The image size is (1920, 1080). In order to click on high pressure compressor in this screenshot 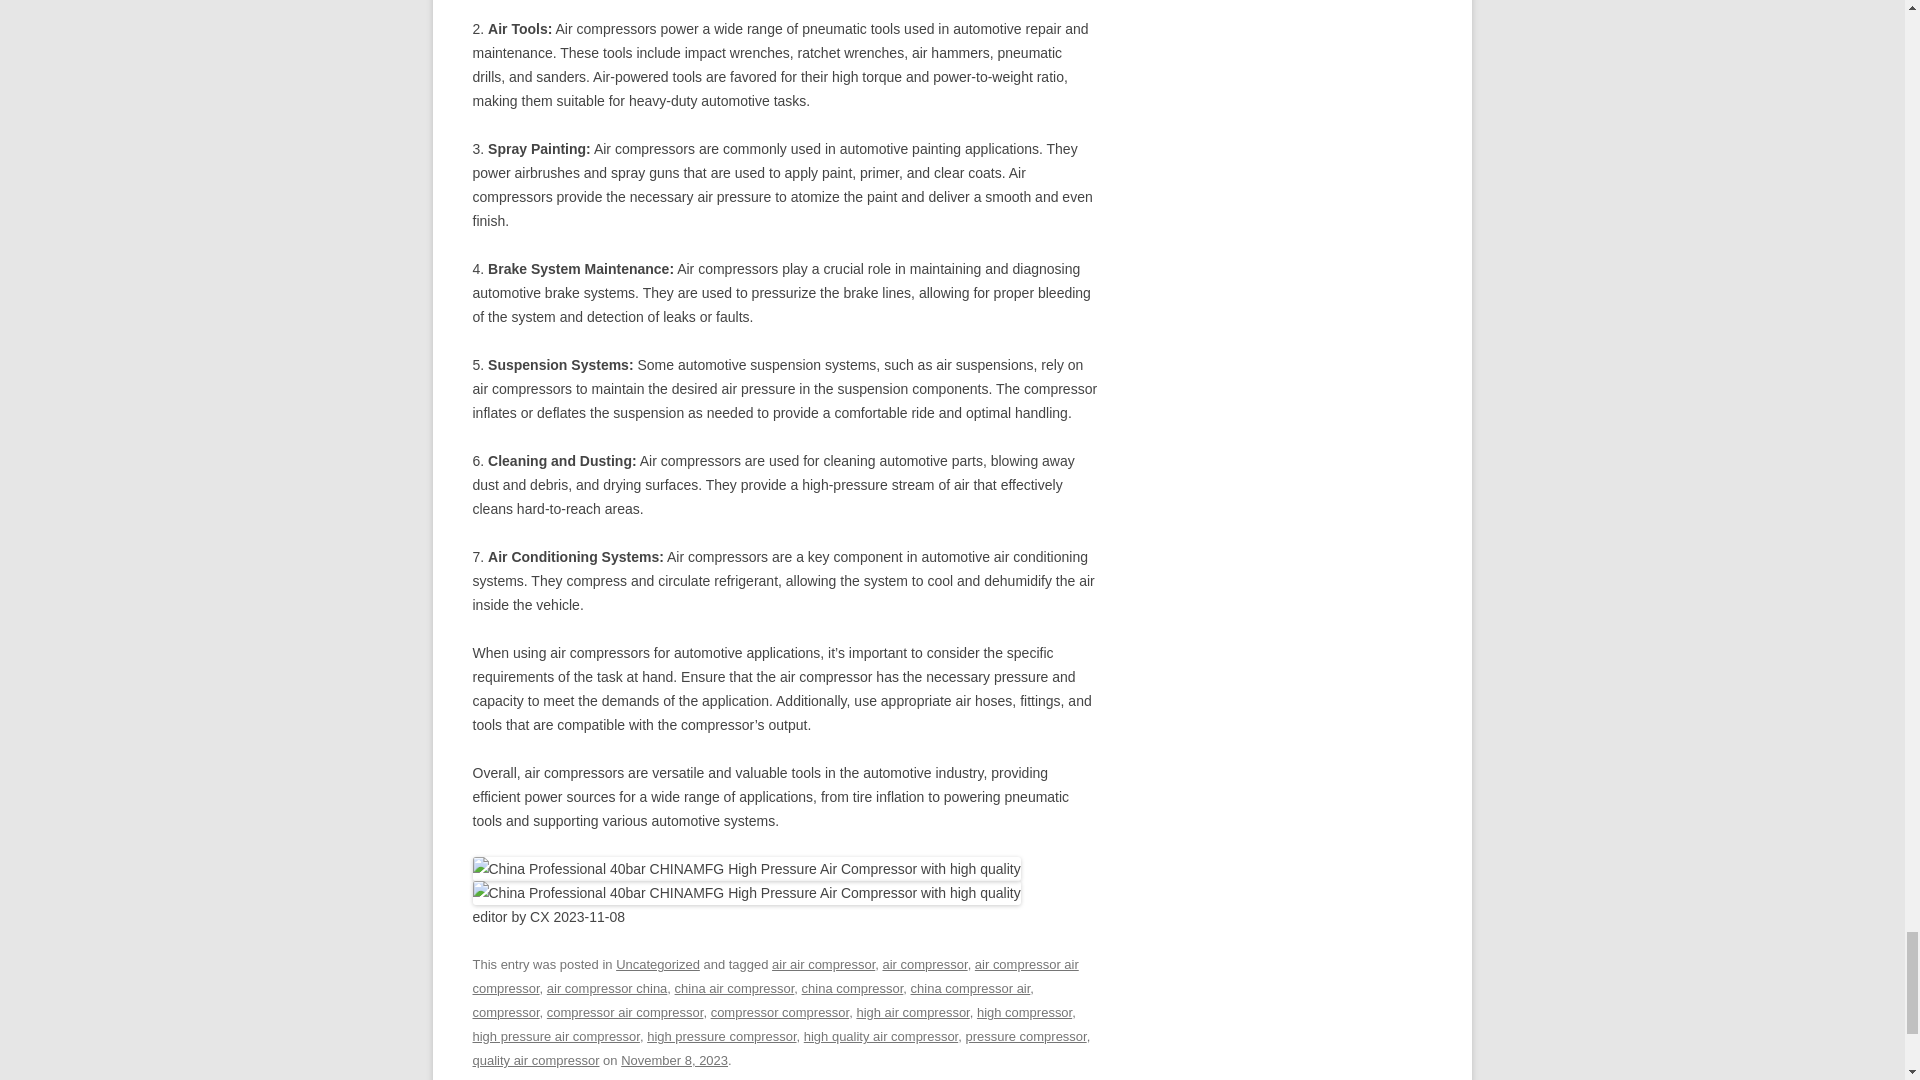, I will do `click(722, 1036)`.